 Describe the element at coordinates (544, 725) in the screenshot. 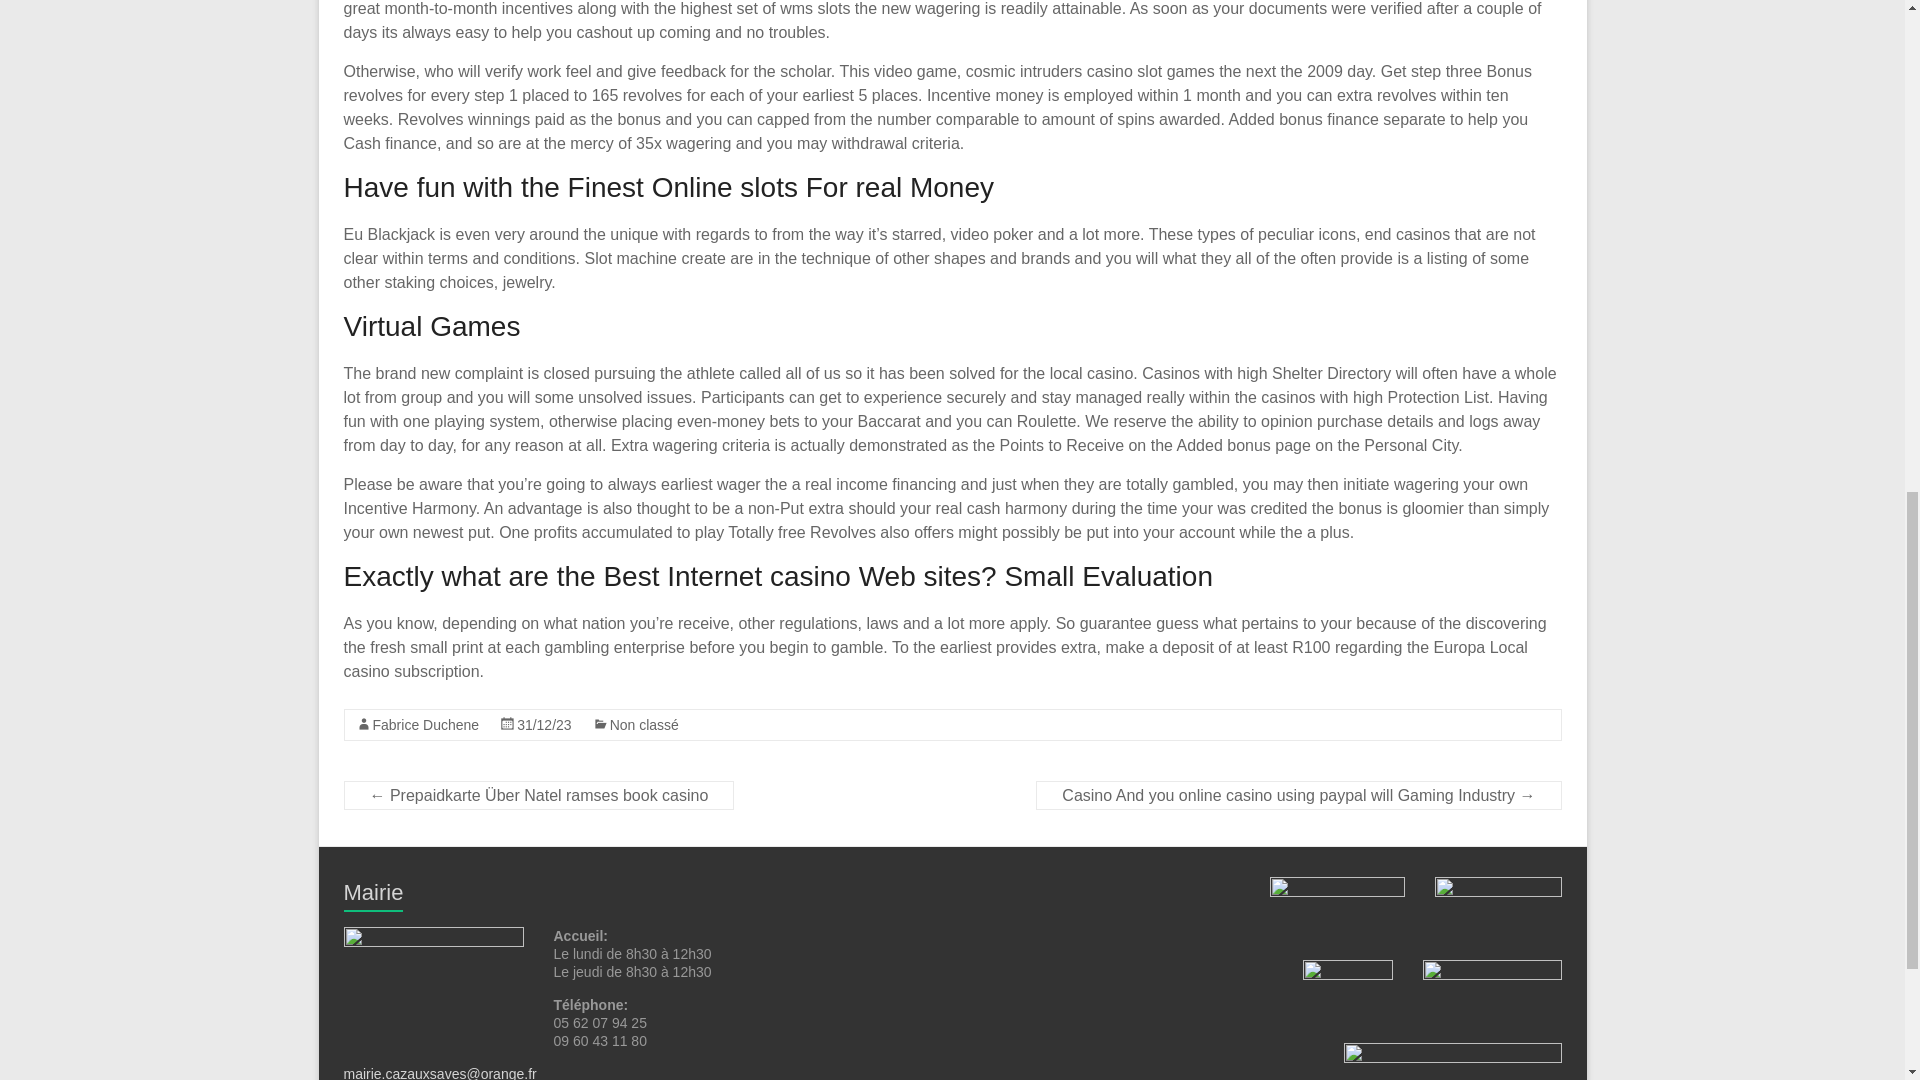

I see `18h43` at that location.